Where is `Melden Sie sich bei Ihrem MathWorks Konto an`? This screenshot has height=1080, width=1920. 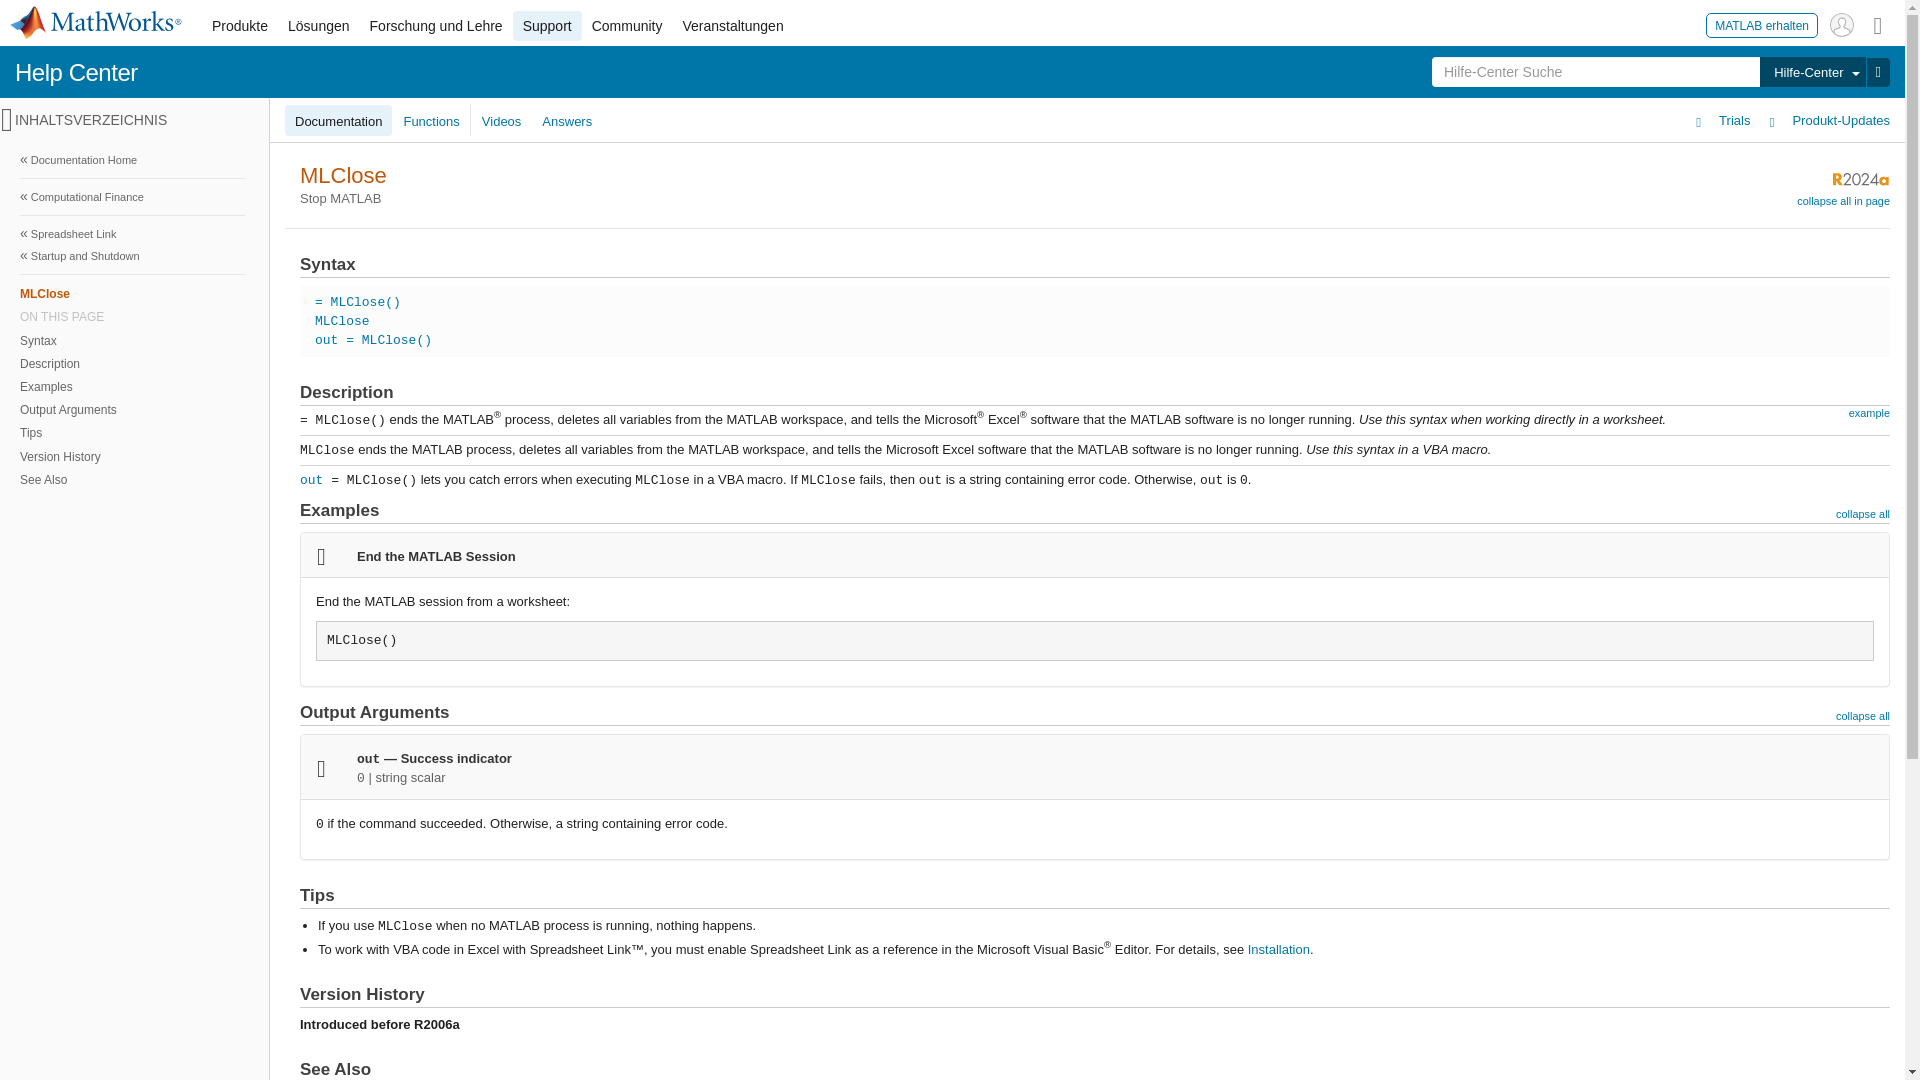 Melden Sie sich bei Ihrem MathWorks Konto an is located at coordinates (1842, 24).